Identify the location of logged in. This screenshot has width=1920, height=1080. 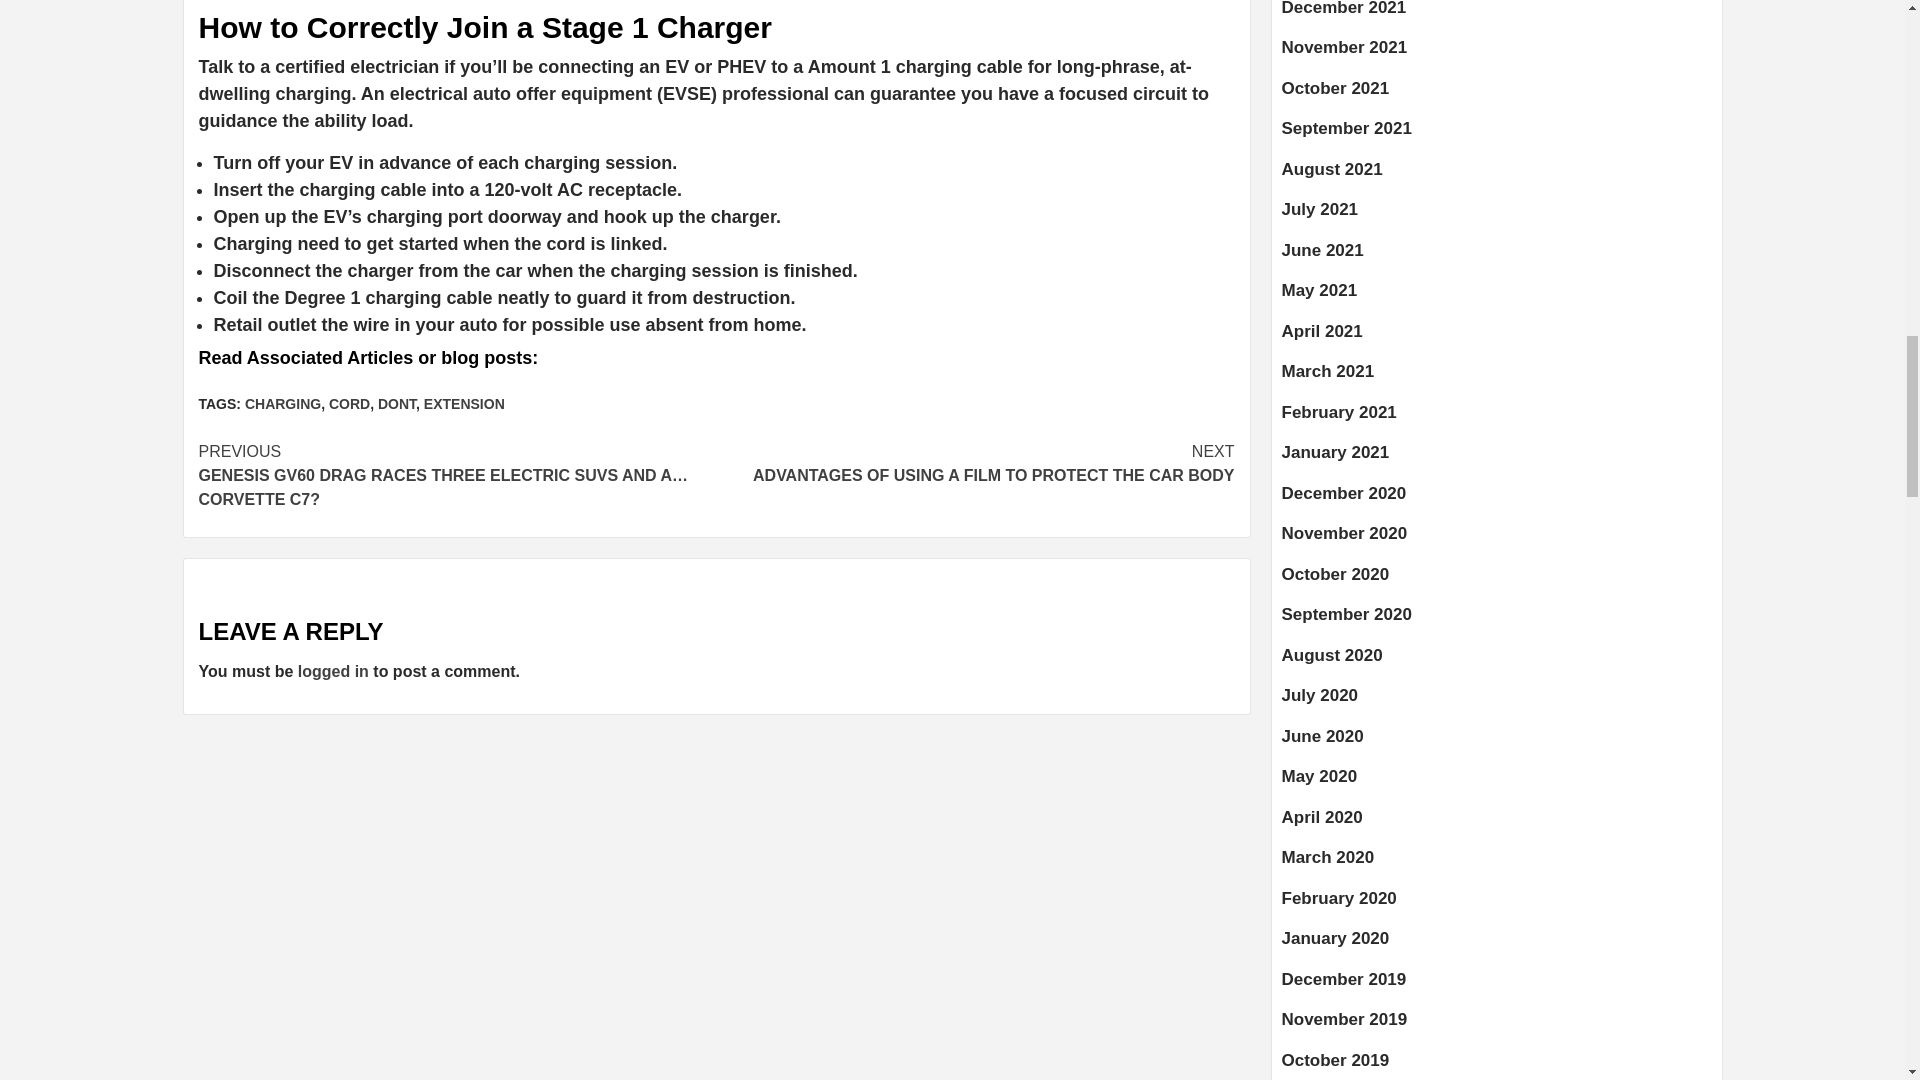
(332, 672).